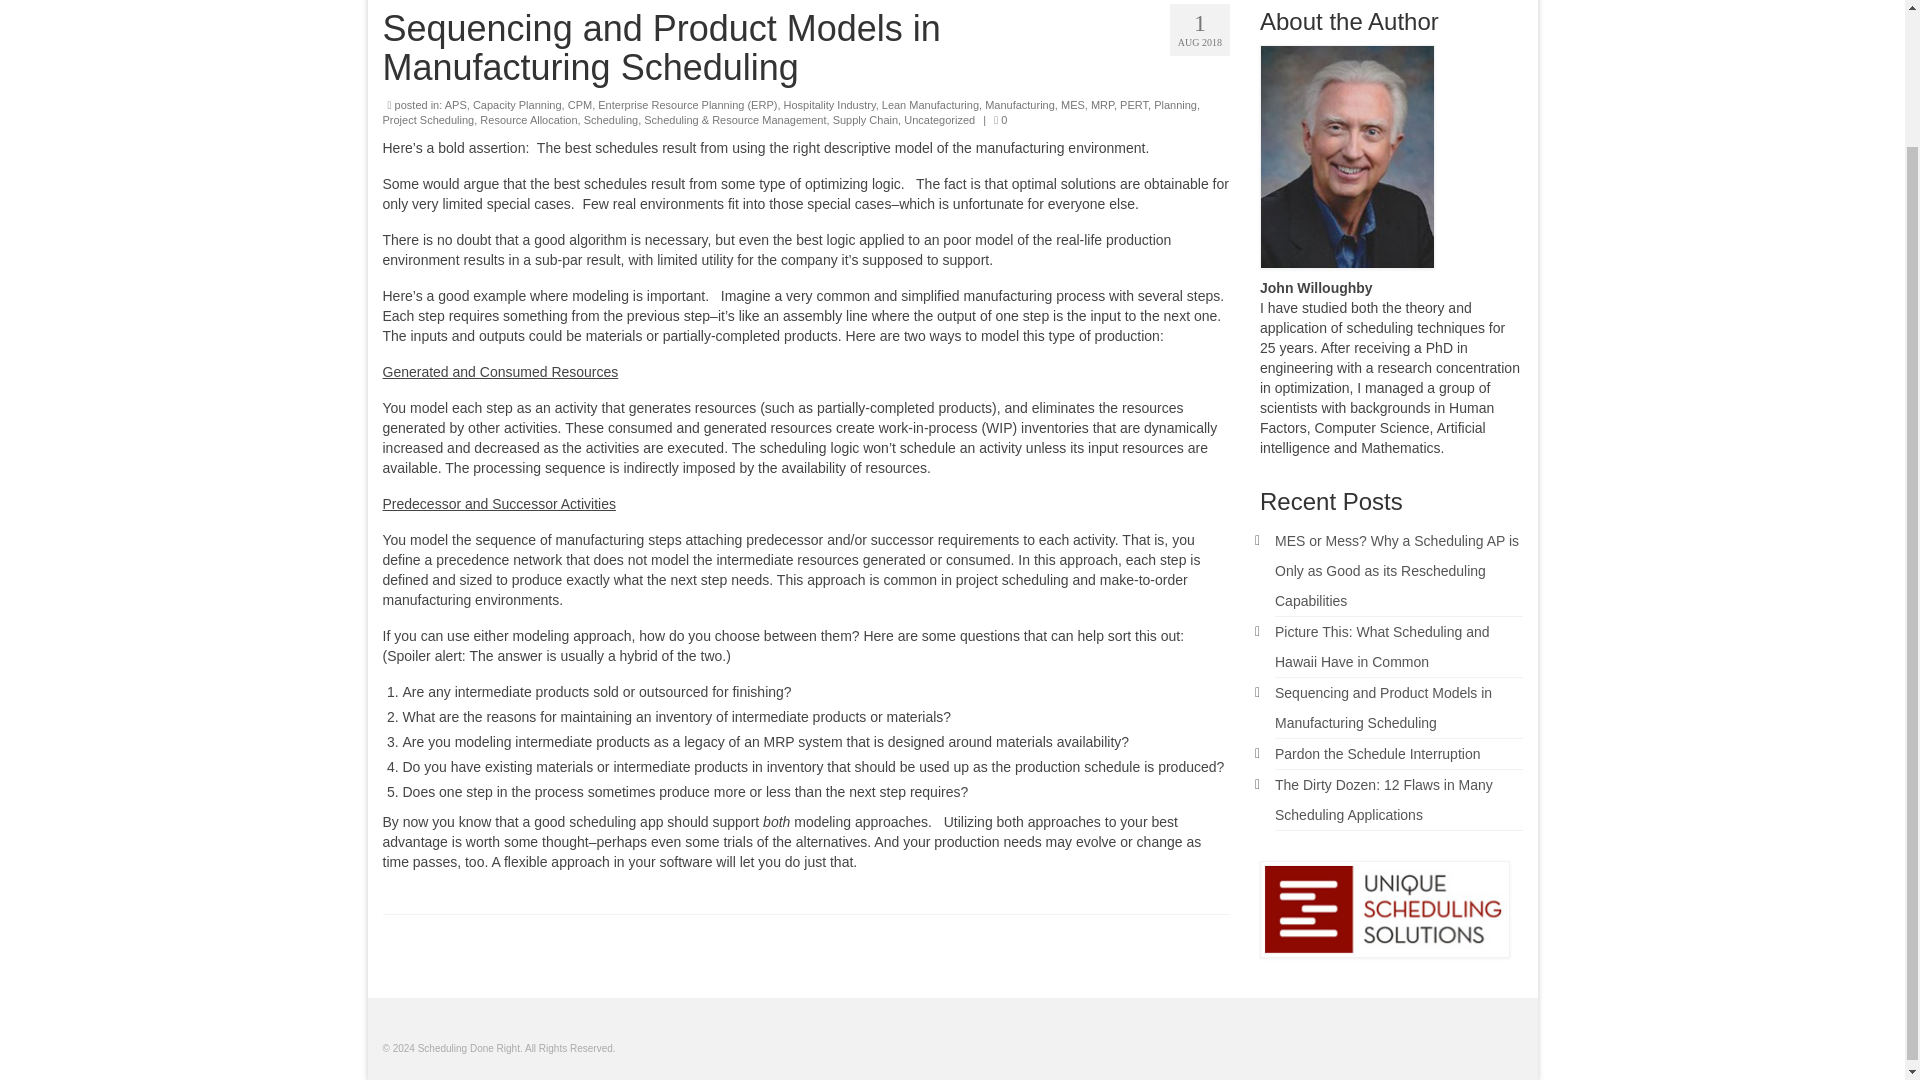  Describe the element at coordinates (940, 120) in the screenshot. I see `Uncategorized` at that location.